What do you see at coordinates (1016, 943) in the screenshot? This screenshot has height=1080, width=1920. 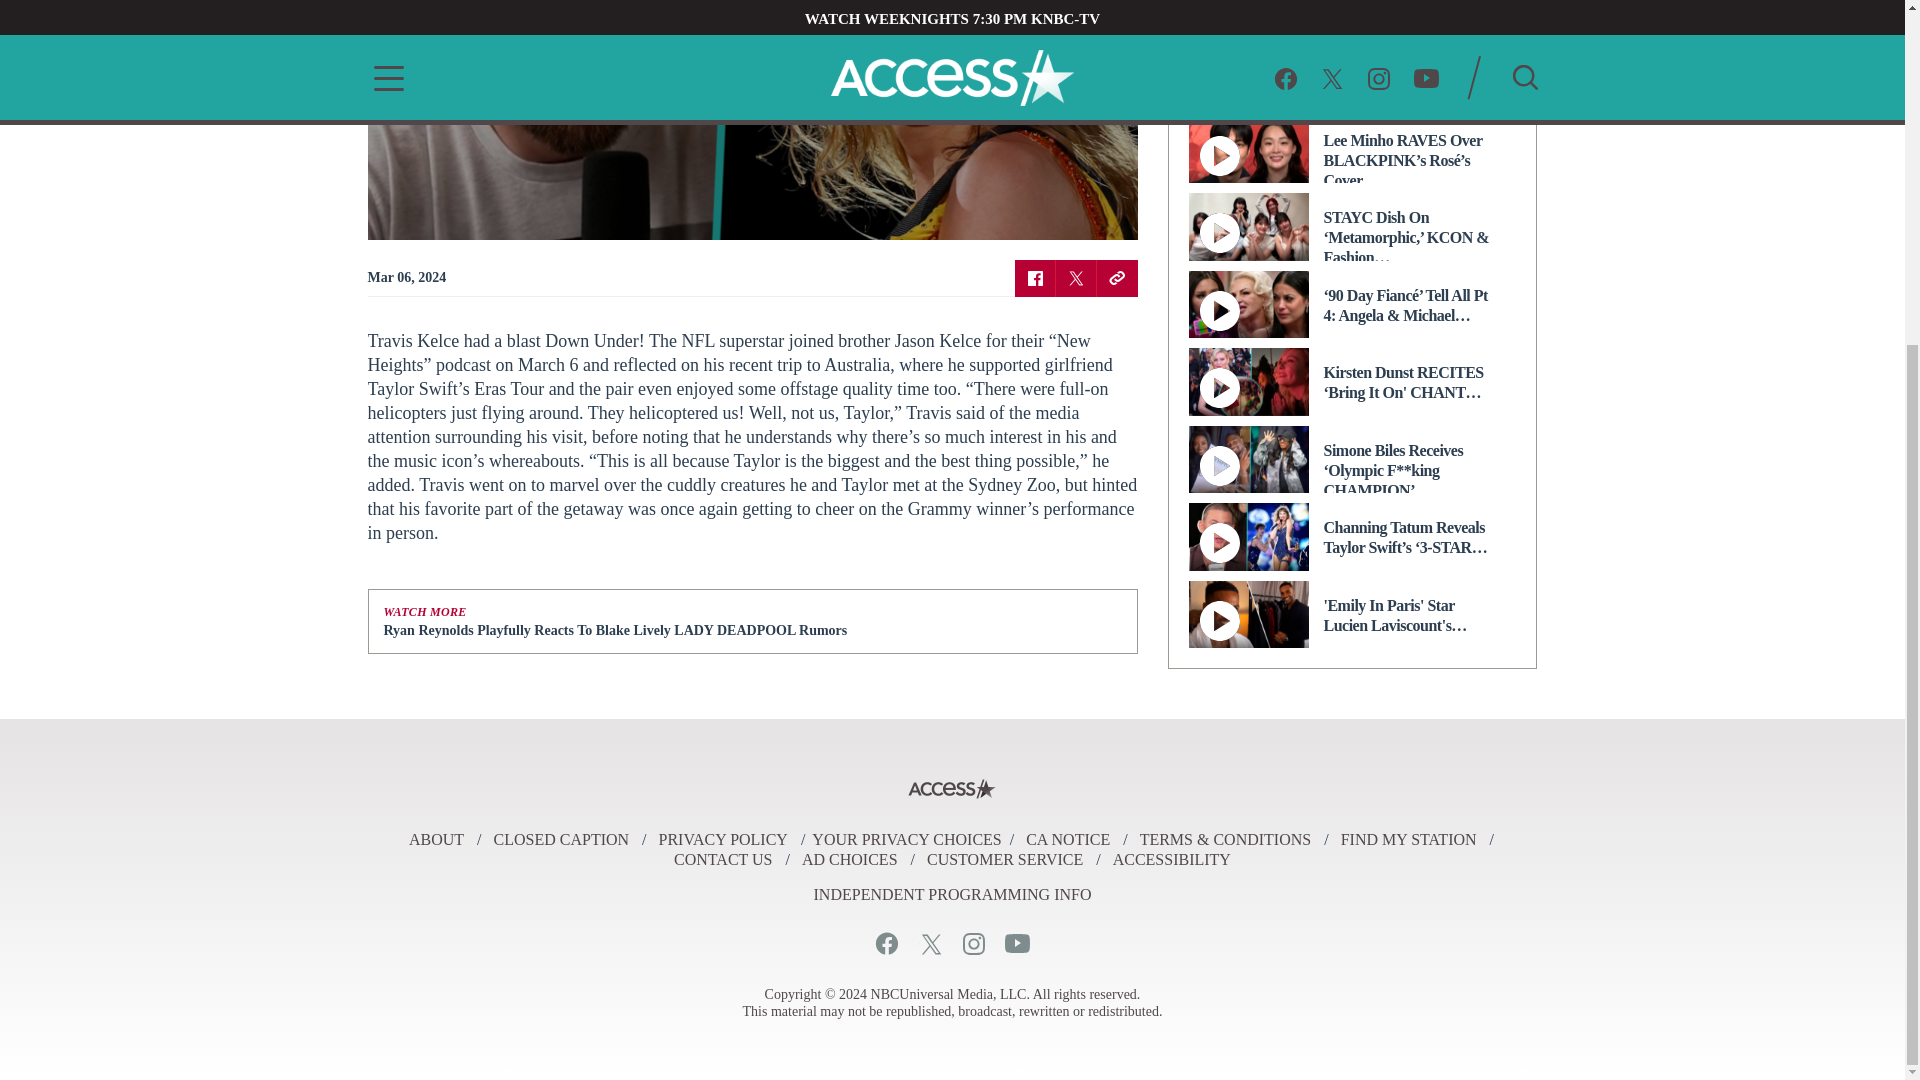 I see `Youtube` at bounding box center [1016, 943].